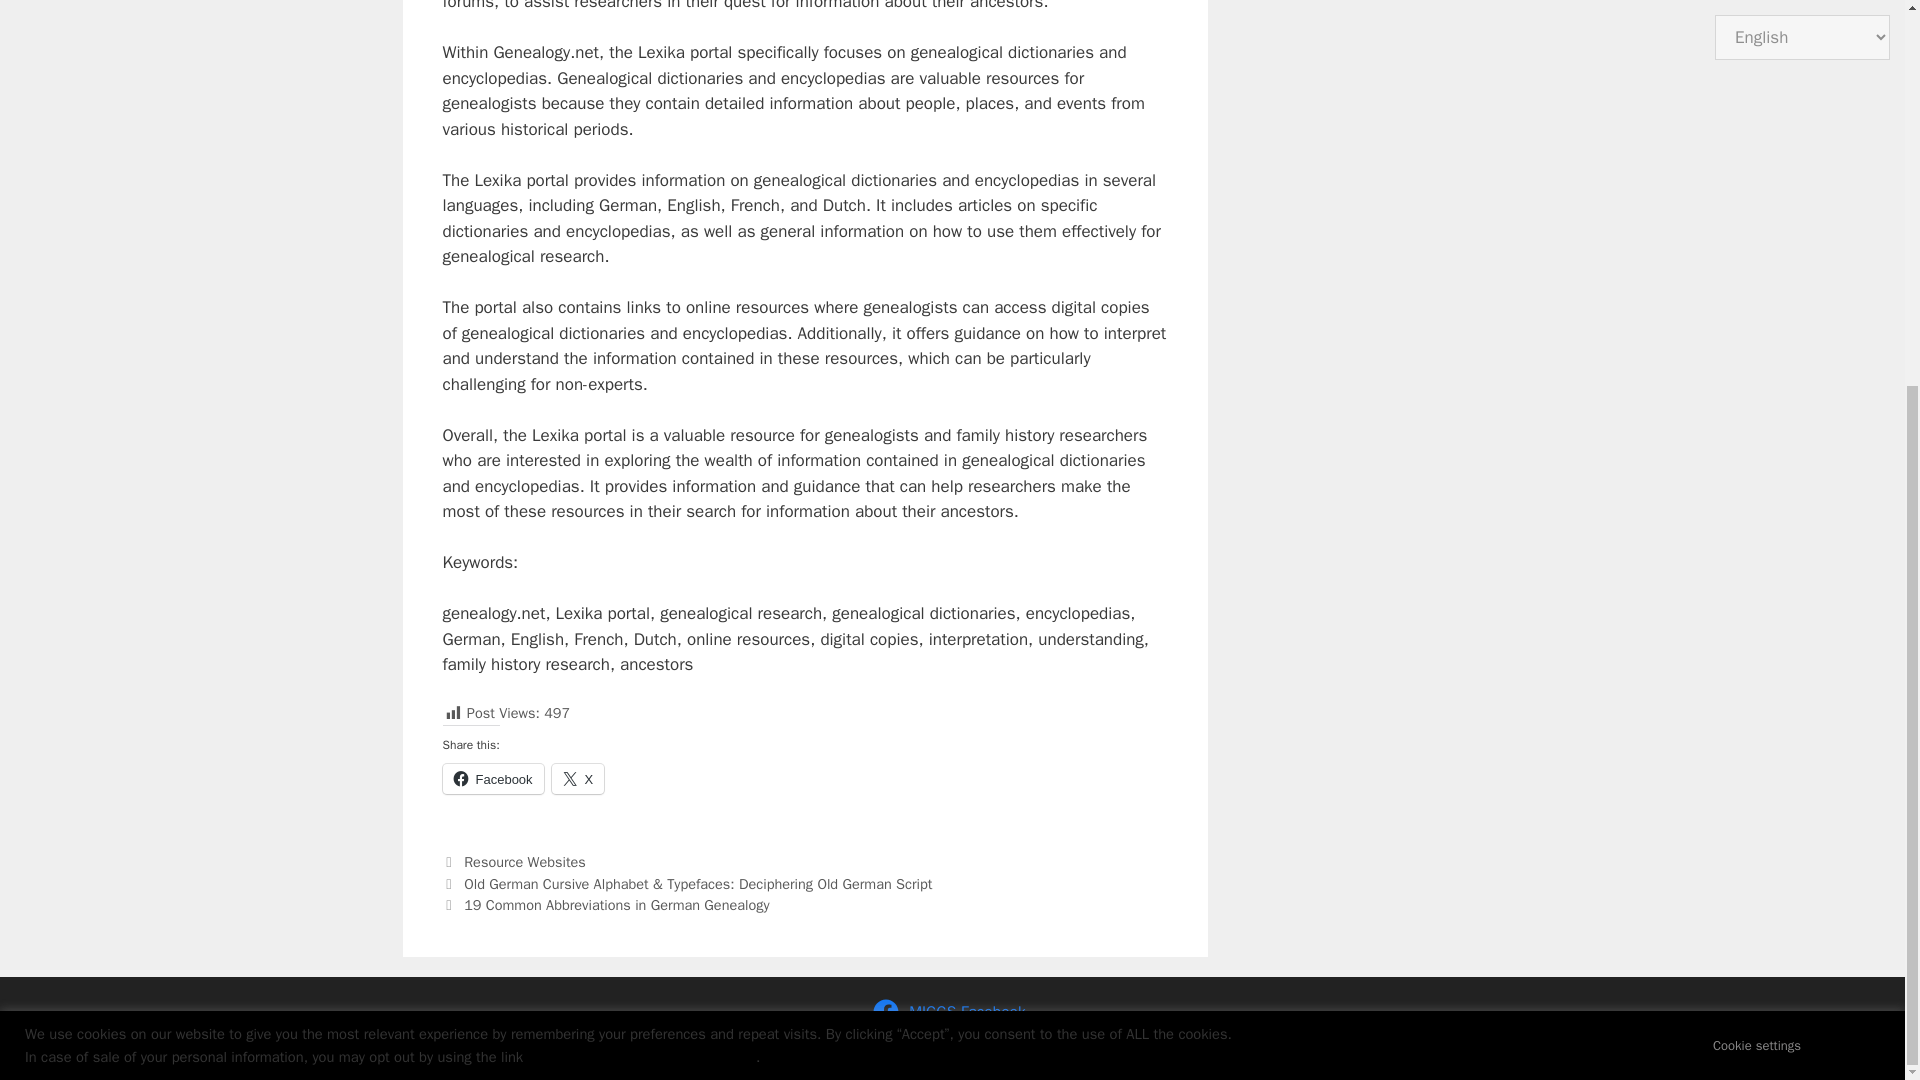 Image resolution: width=1920 pixels, height=1080 pixels. Describe the element at coordinates (578, 778) in the screenshot. I see `Click to share on X` at that location.